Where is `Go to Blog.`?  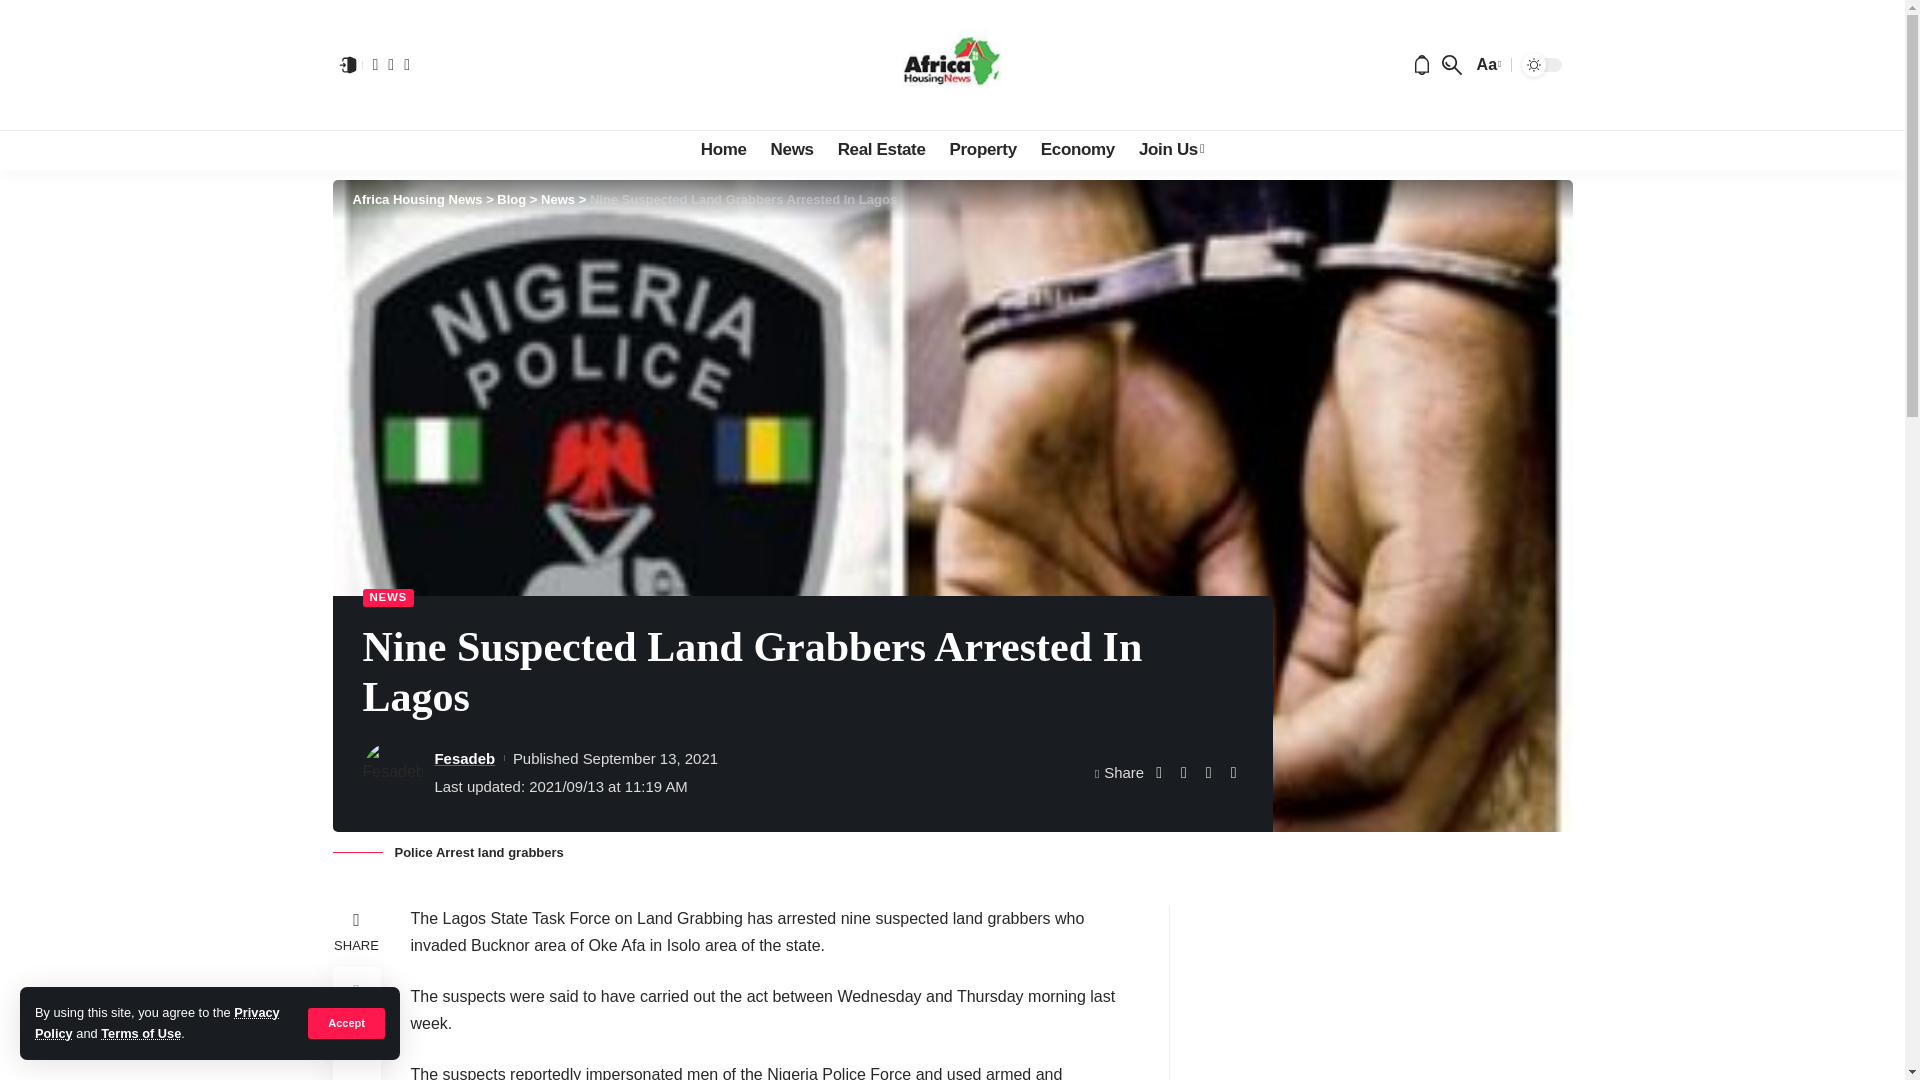
Go to Blog. is located at coordinates (512, 200).